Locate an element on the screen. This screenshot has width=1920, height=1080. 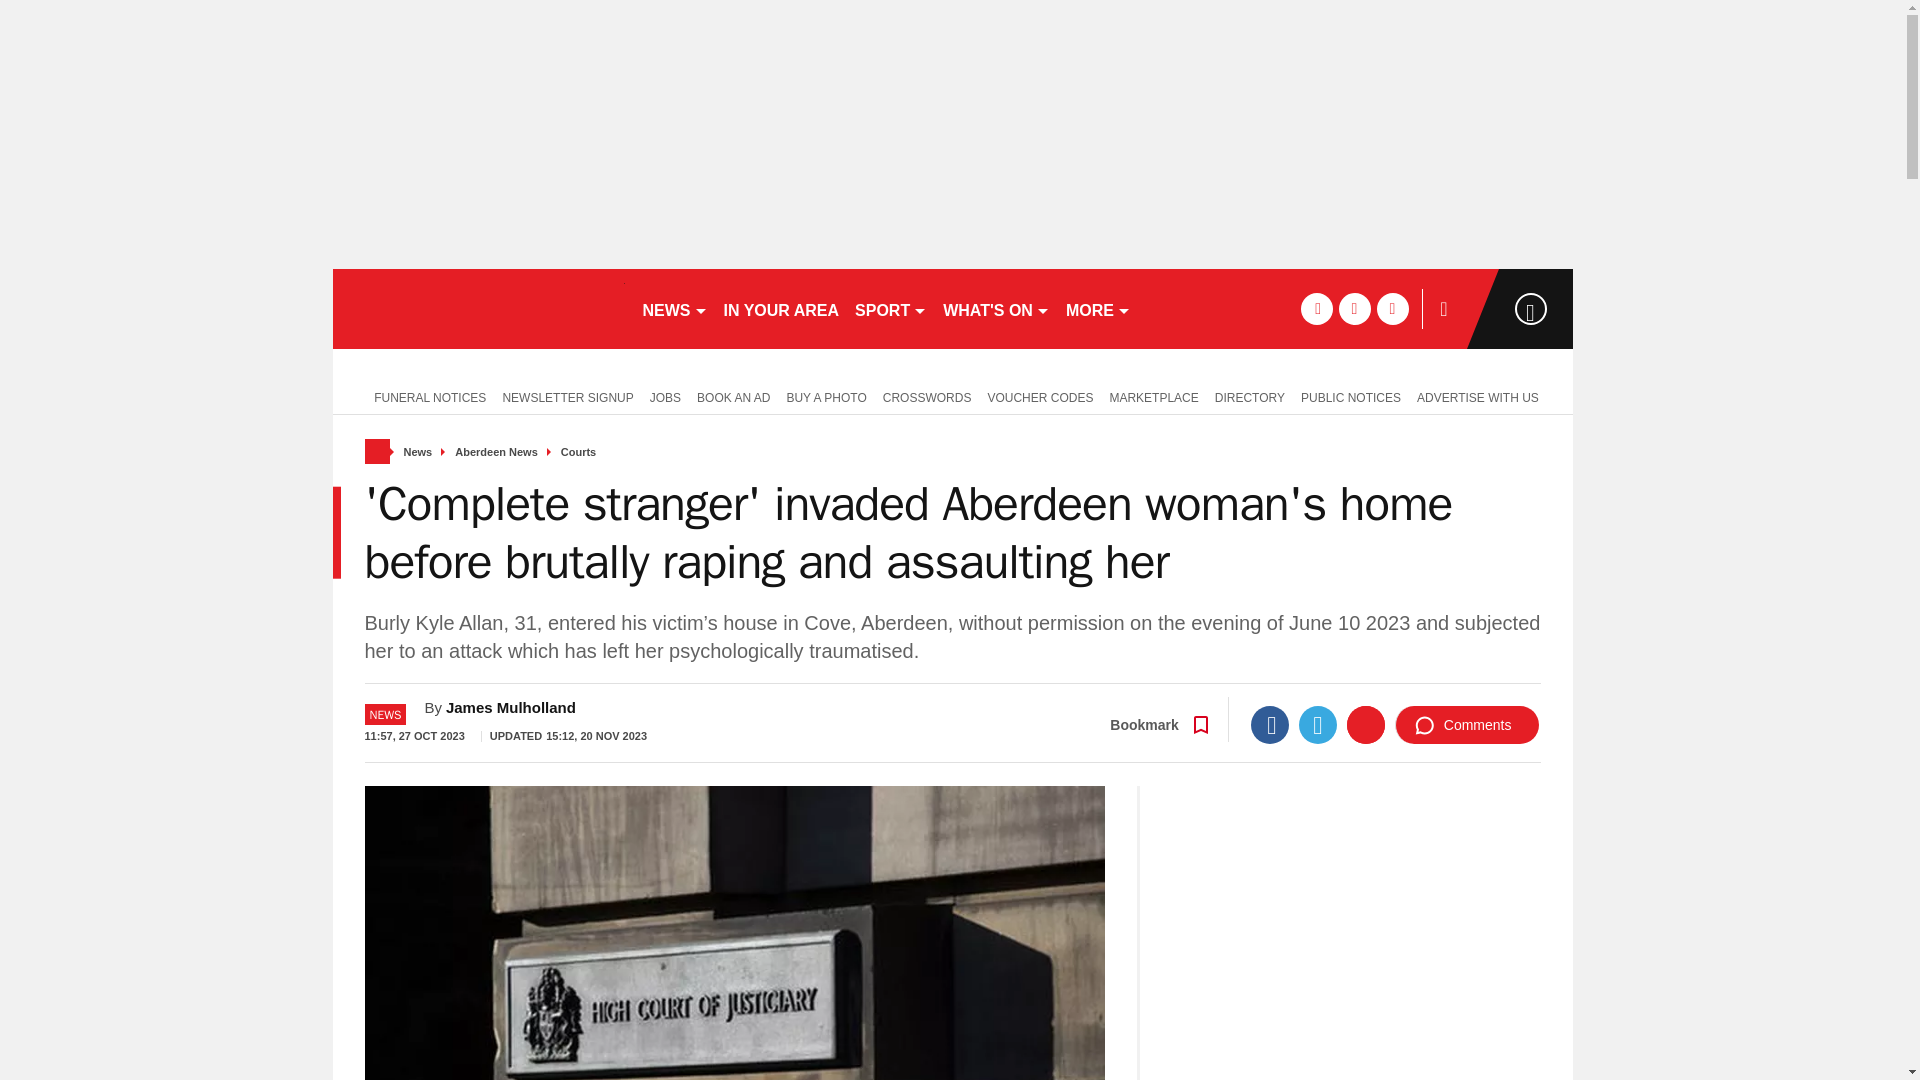
FUNERAL NOTICES is located at coordinates (425, 396).